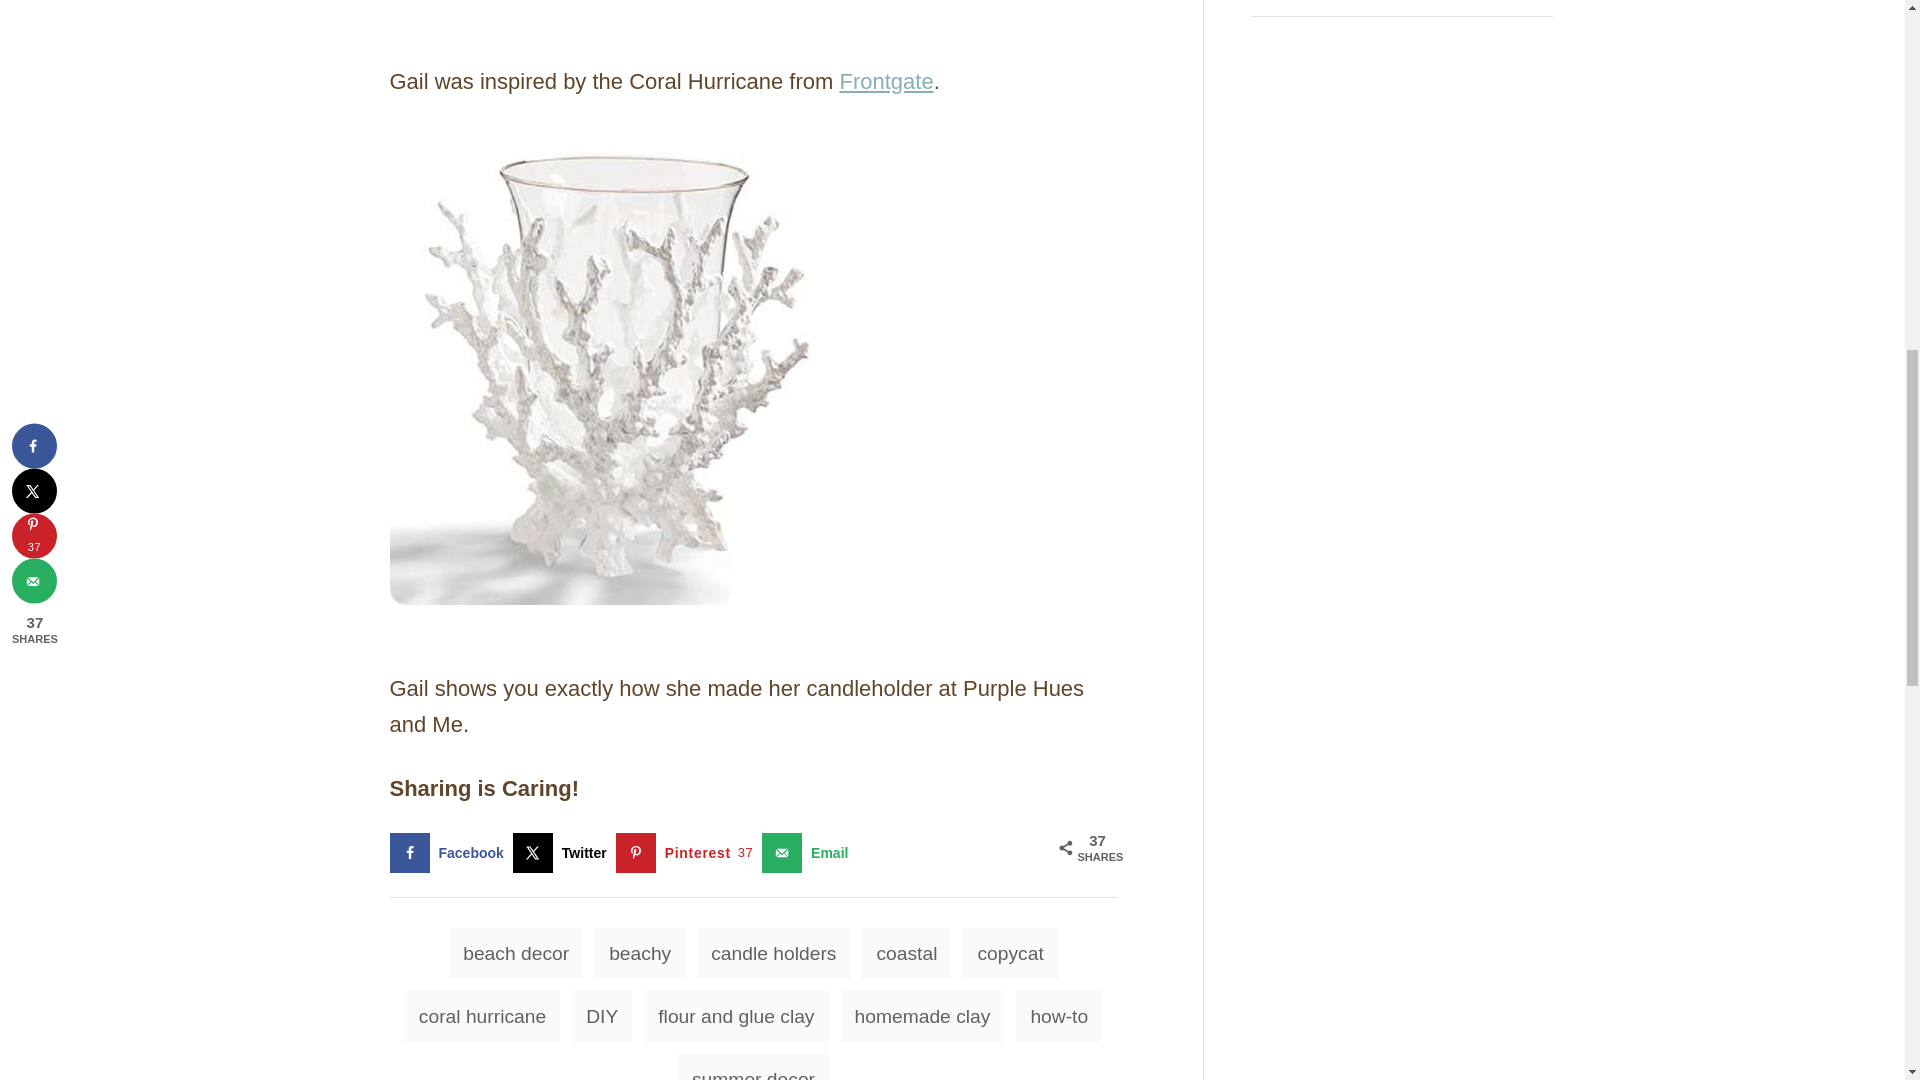  I want to click on coral hurricane, so click(618, 368).